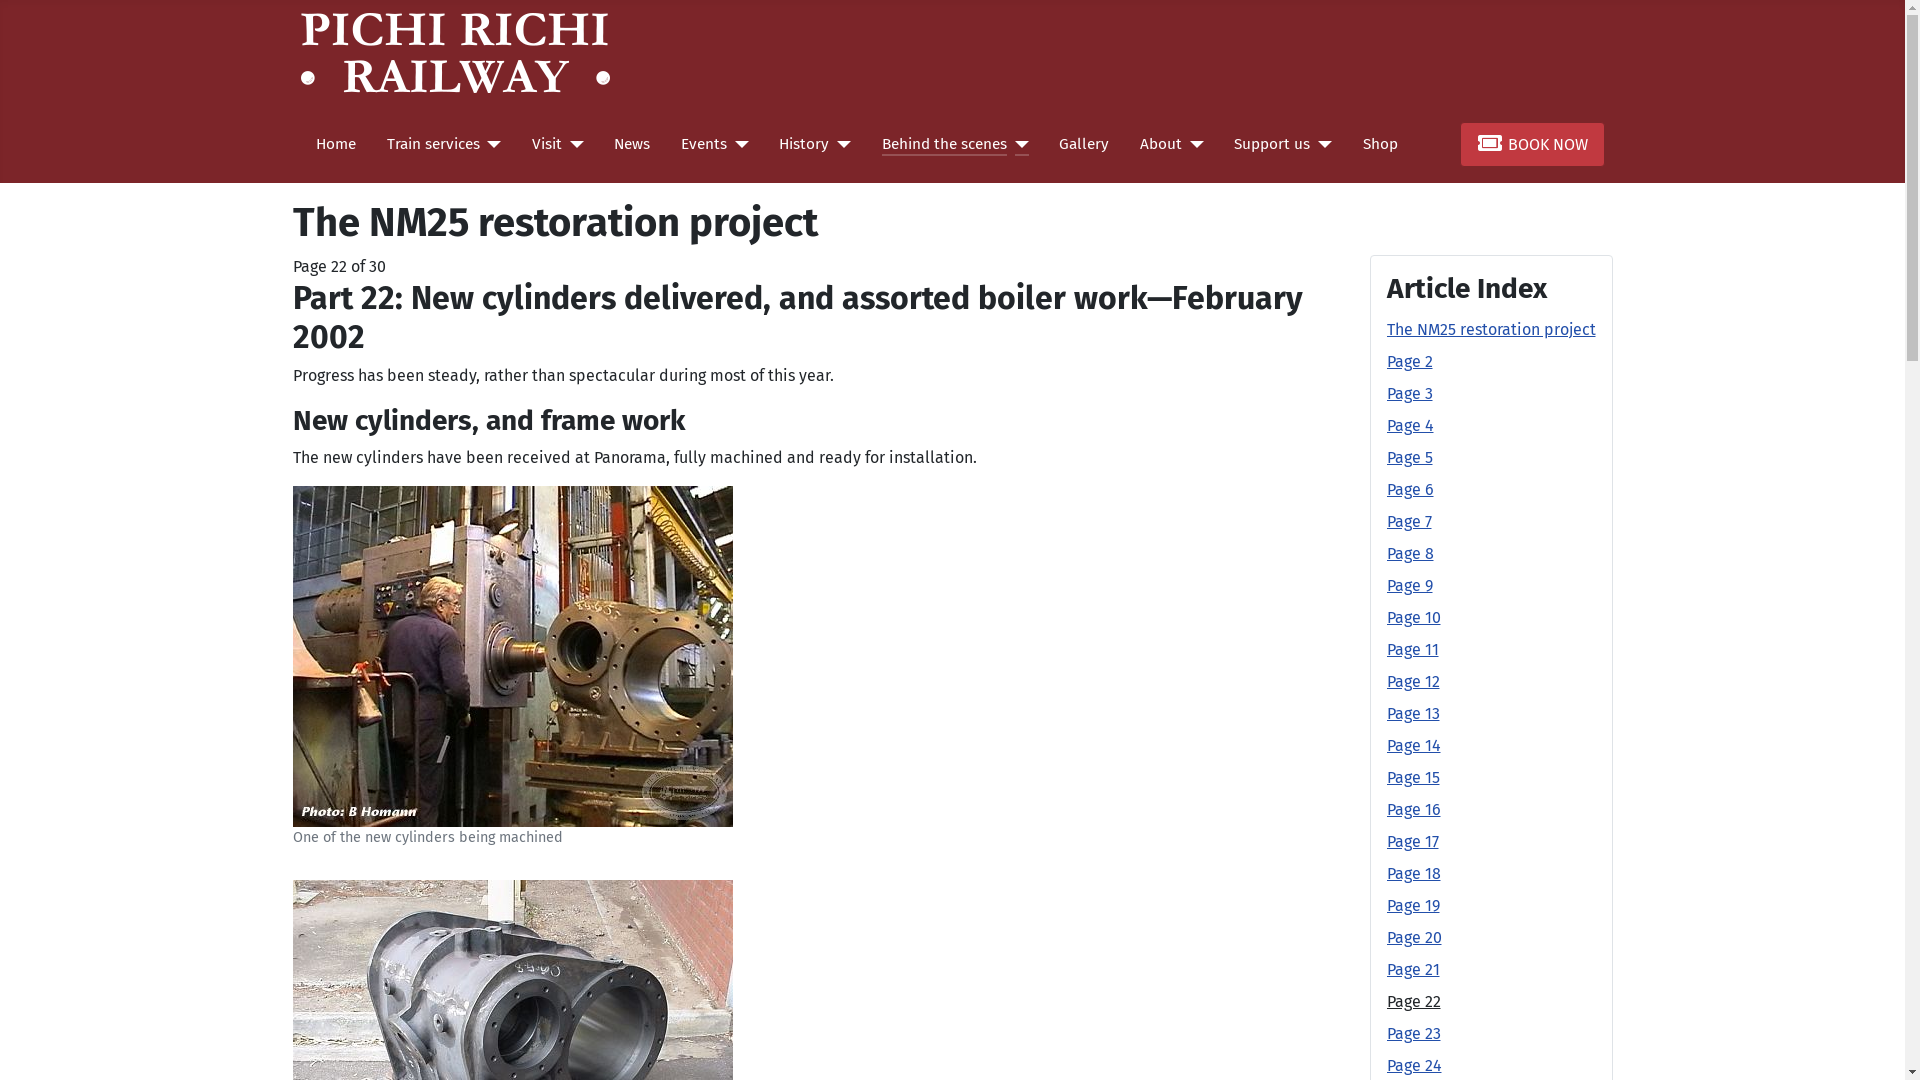 The image size is (1920, 1080). I want to click on Events, so click(704, 144).